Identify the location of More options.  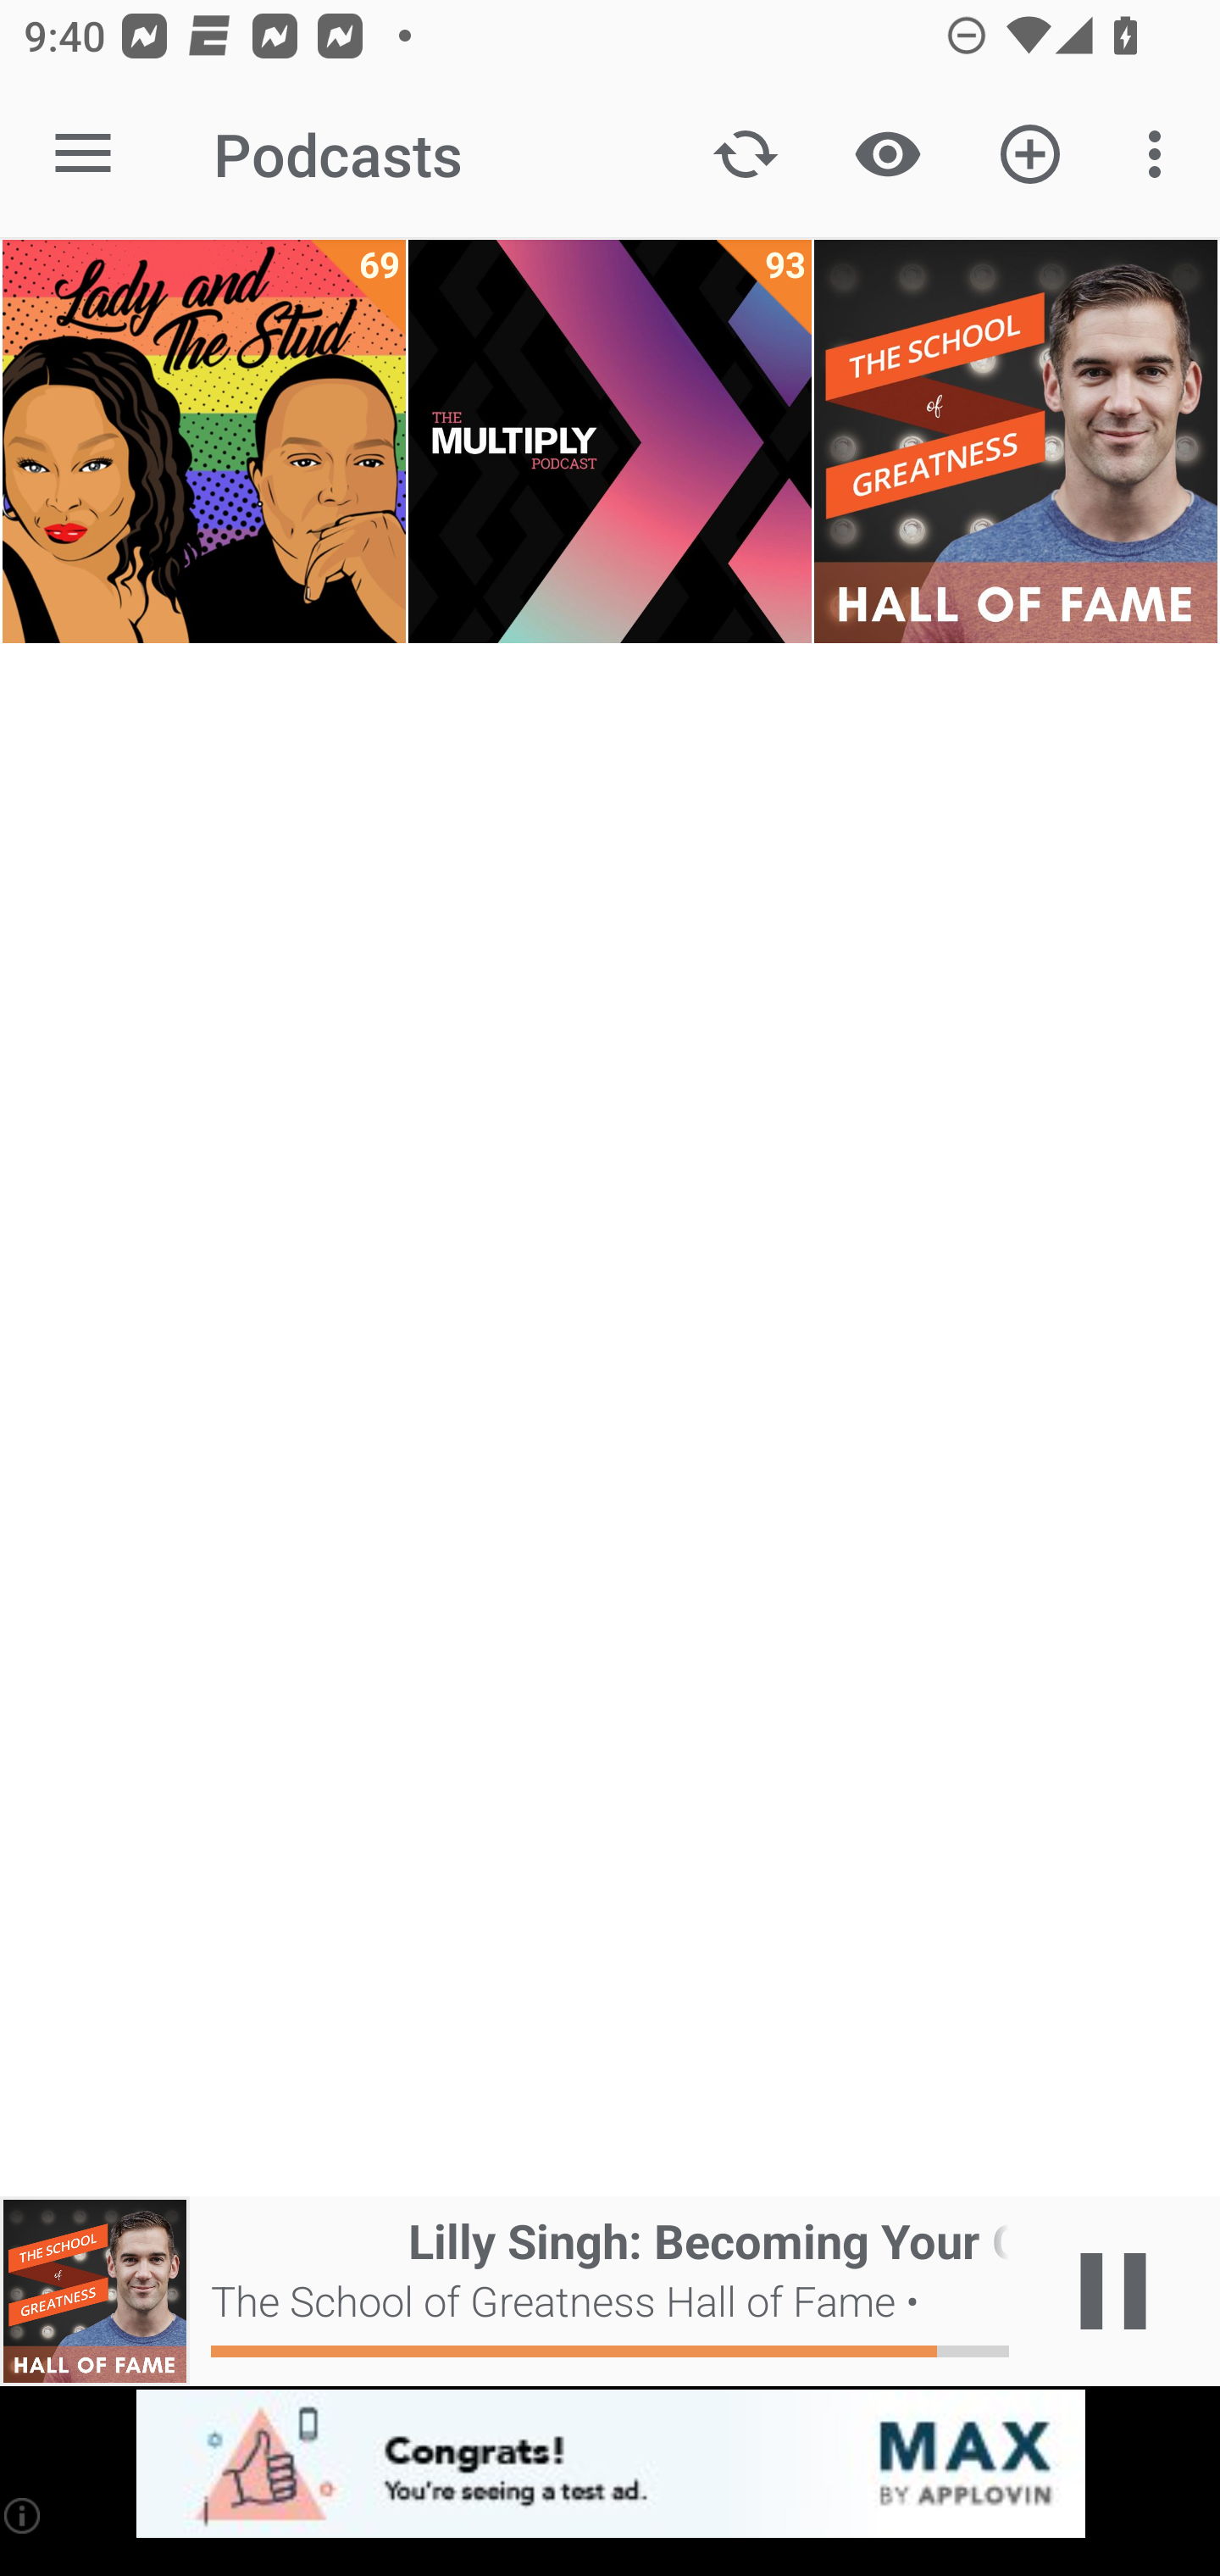
(1161, 154).